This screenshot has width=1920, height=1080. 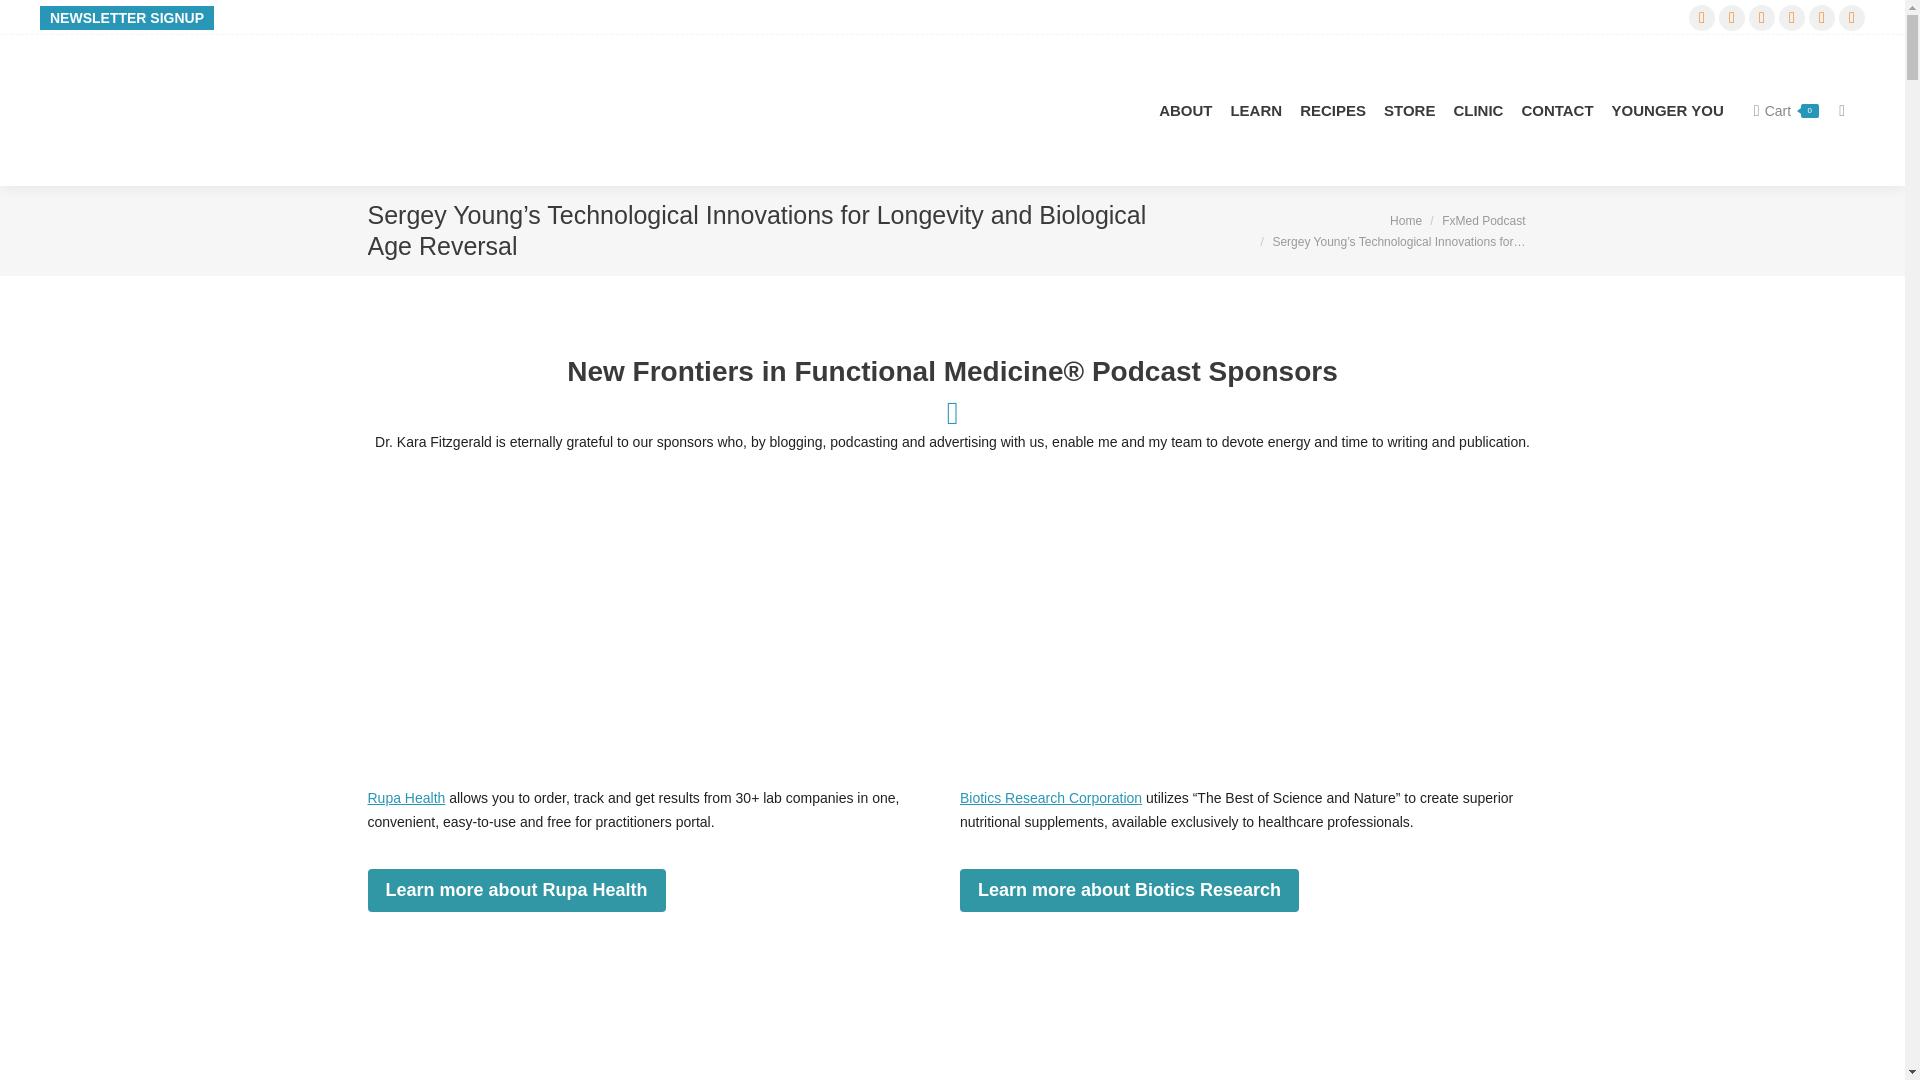 What do you see at coordinates (1702, 17) in the screenshot?
I see `SoundCloud page opens in new window` at bounding box center [1702, 17].